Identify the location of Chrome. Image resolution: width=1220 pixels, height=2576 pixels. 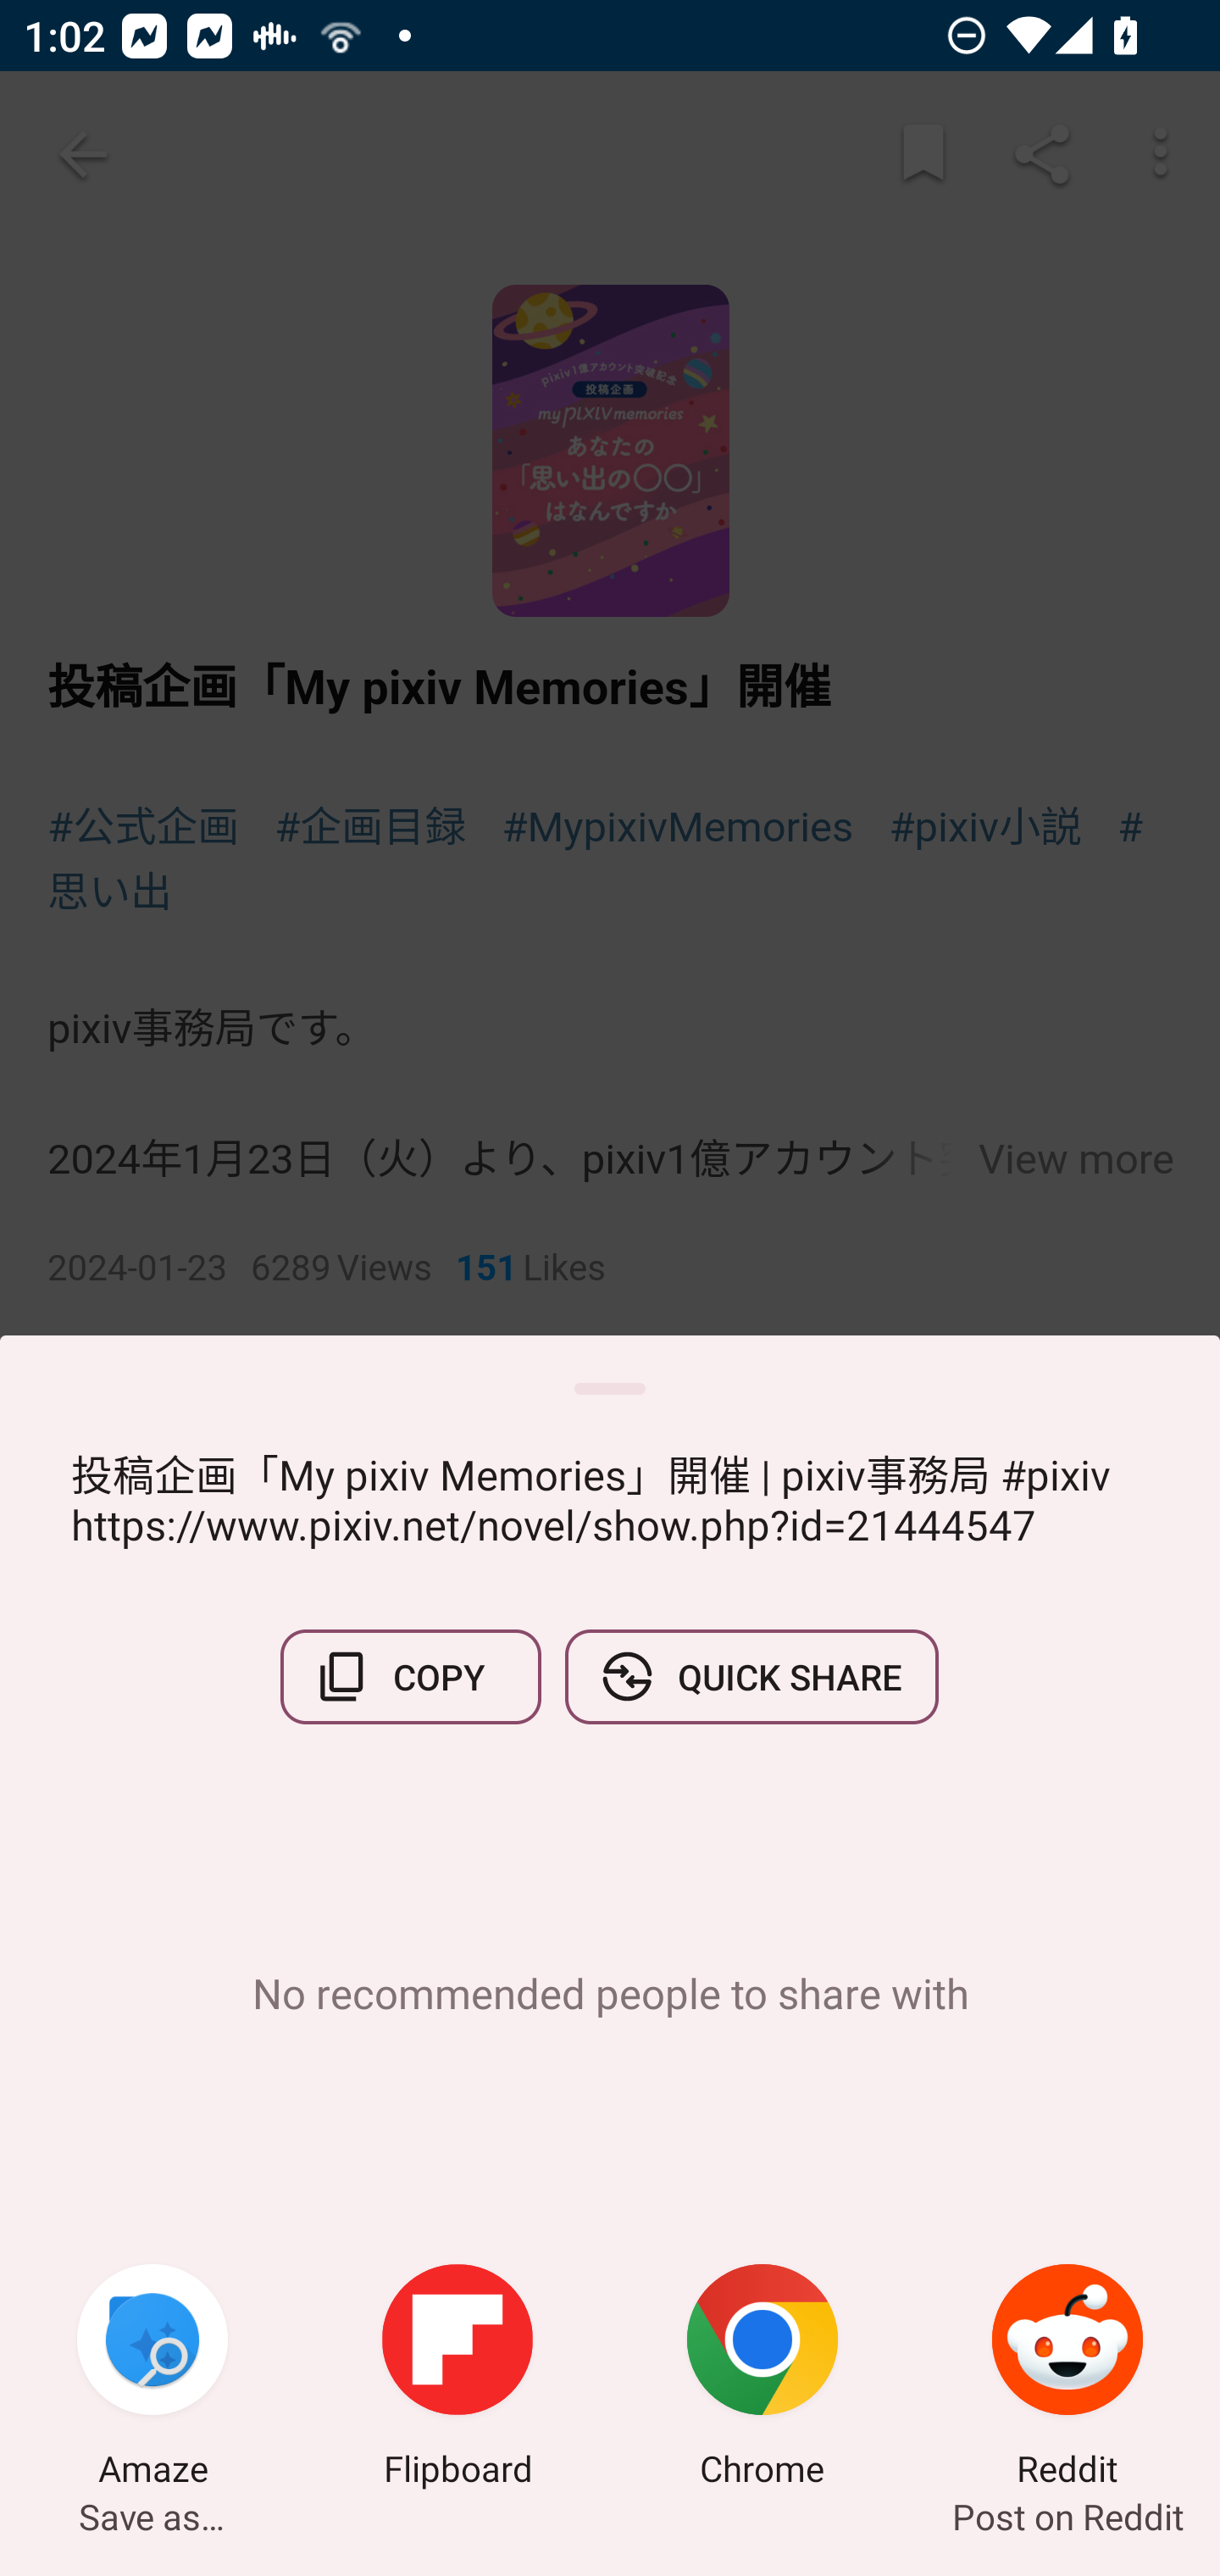
(762, 2379).